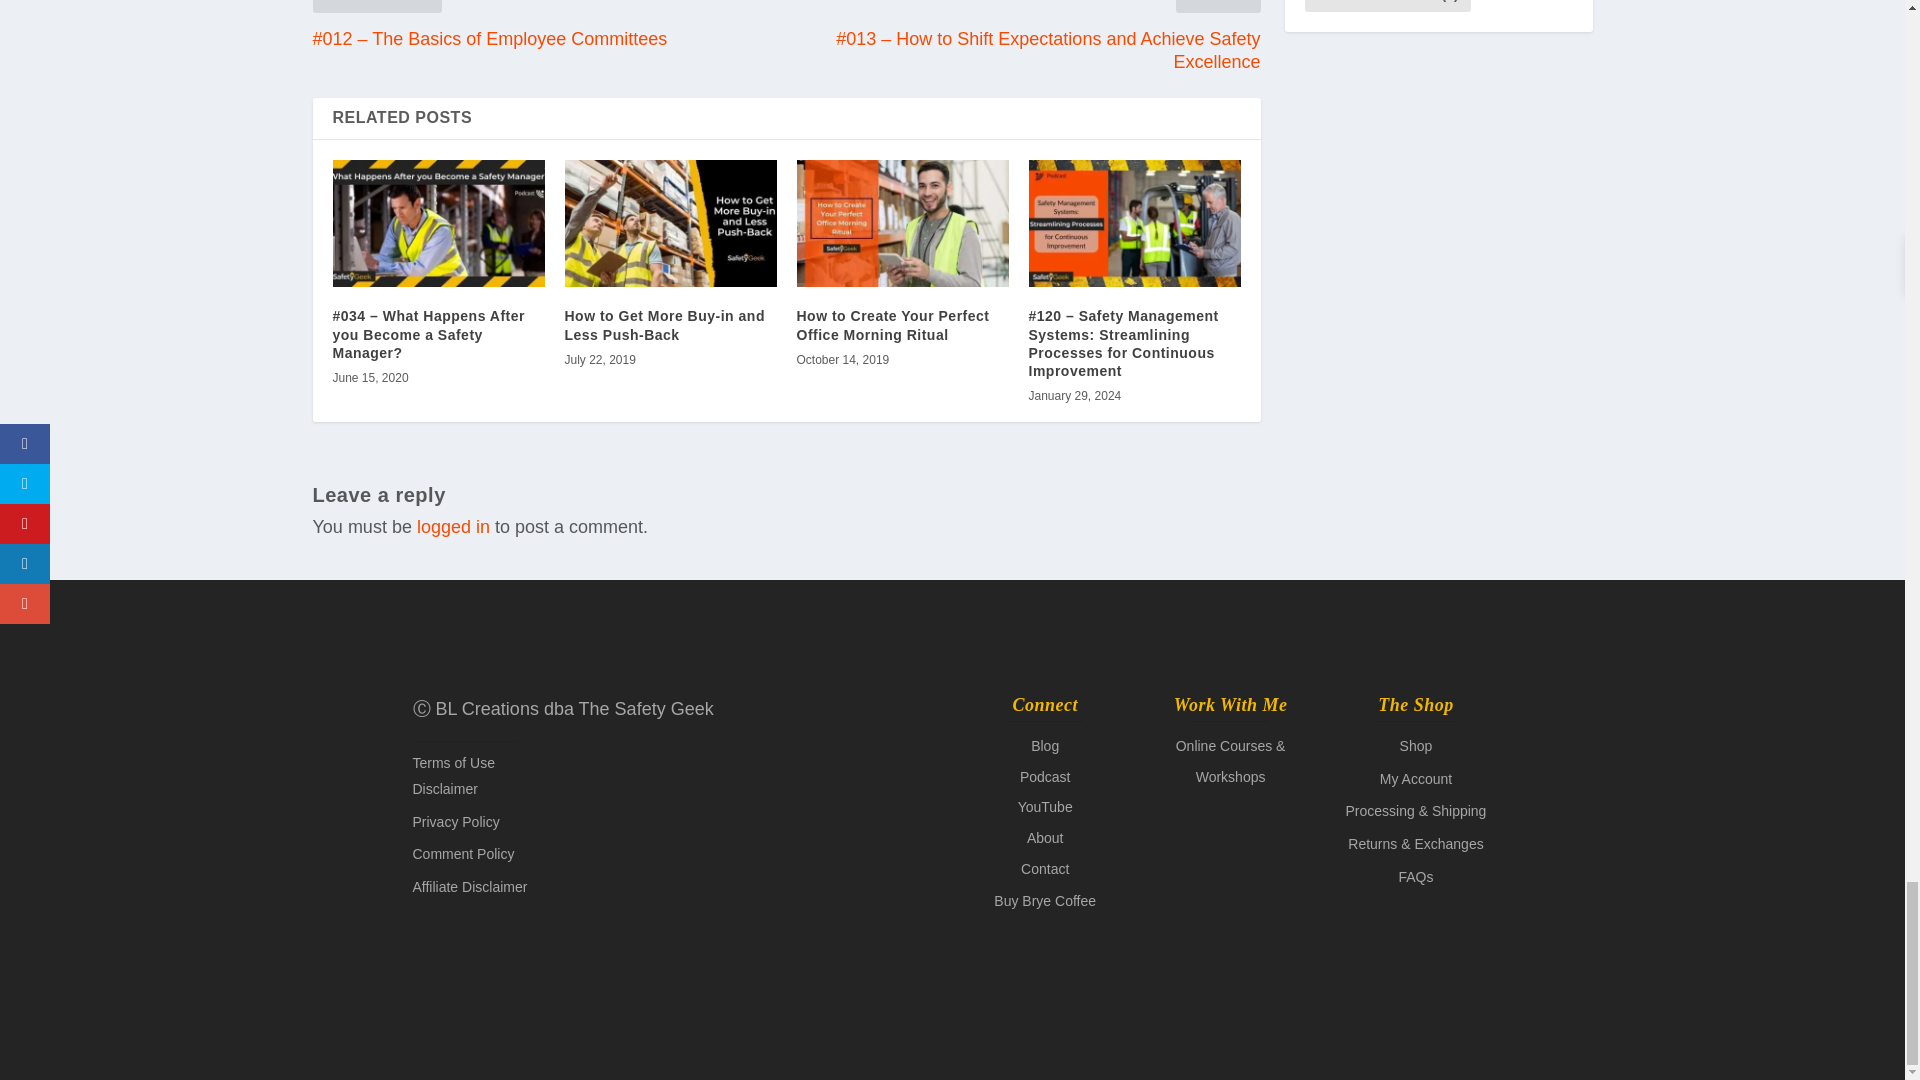 This screenshot has width=1920, height=1080. Describe the element at coordinates (670, 223) in the screenshot. I see `How to Get More Buy-in and Less Push-Back` at that location.